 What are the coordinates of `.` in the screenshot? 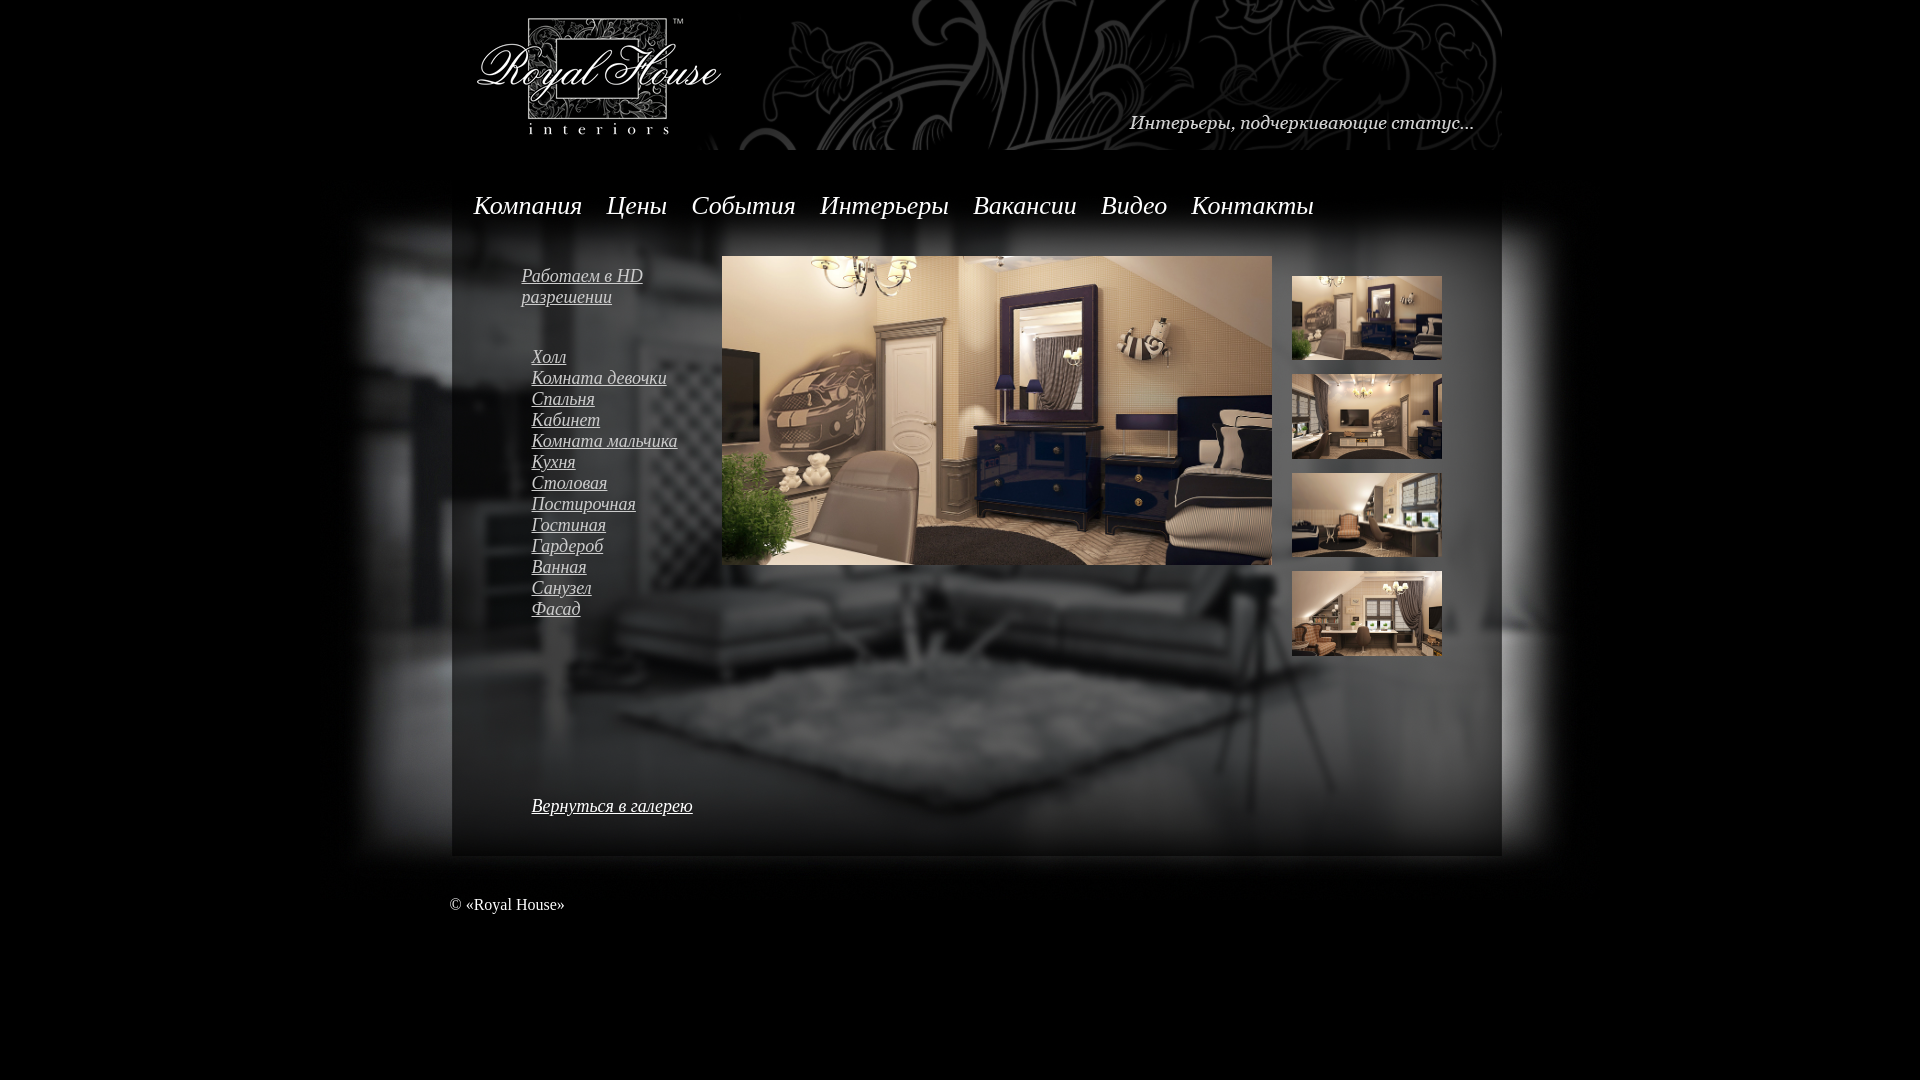 It's located at (924, 574).